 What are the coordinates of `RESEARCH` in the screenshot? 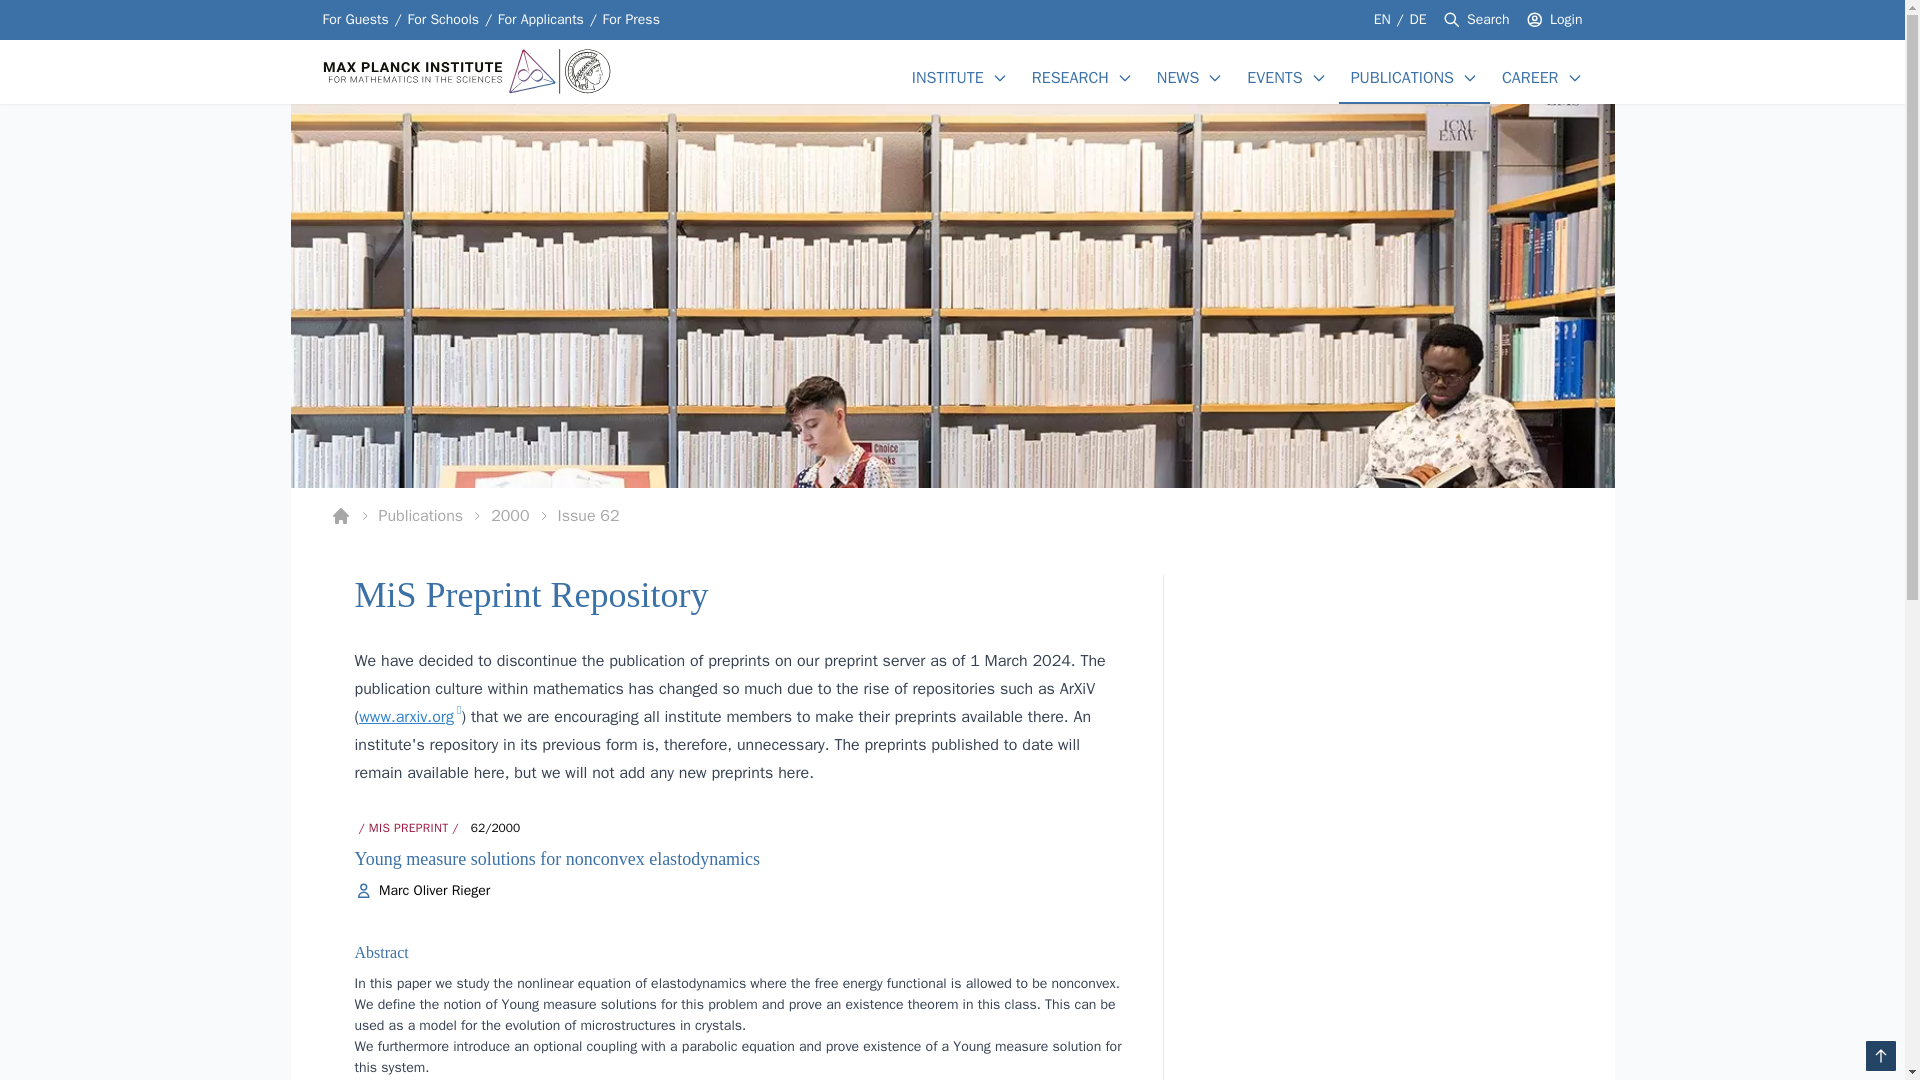 It's located at (540, 20).